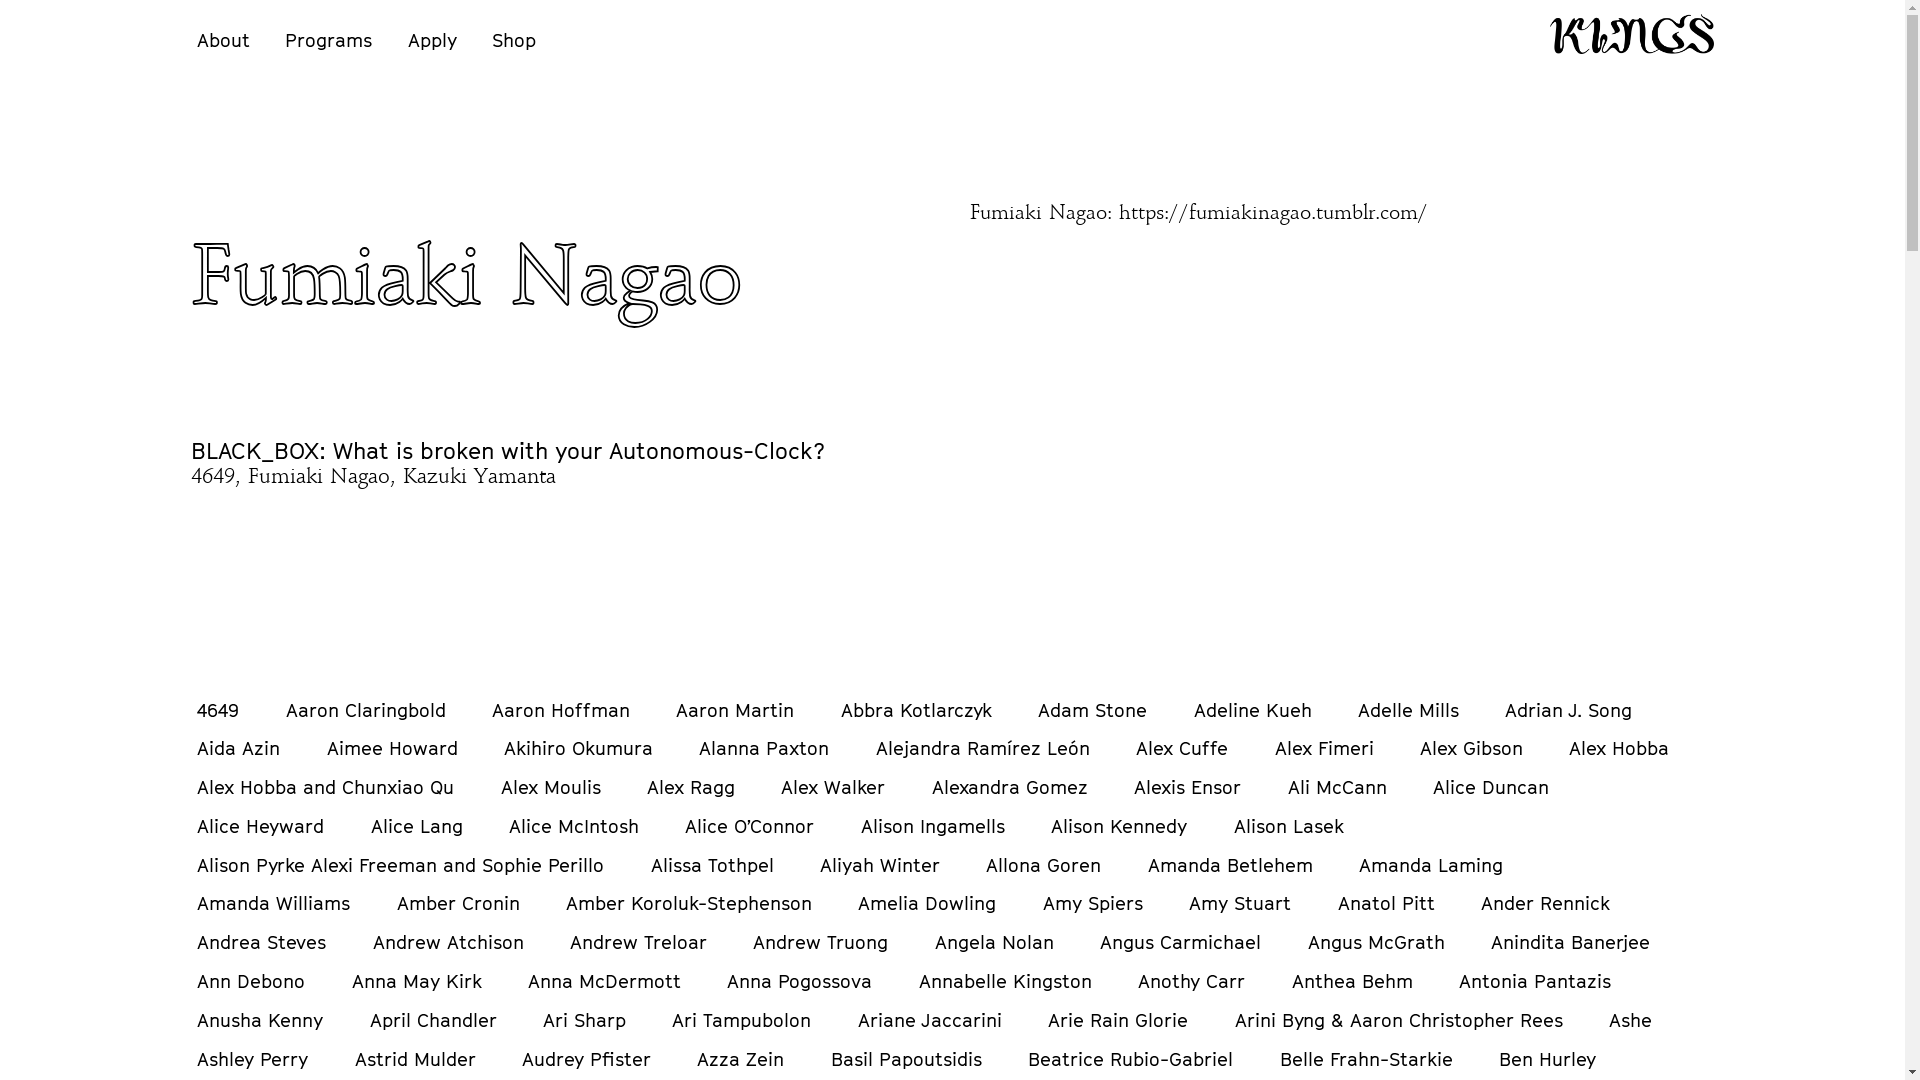  I want to click on Aaron Claringbold, so click(366, 710).